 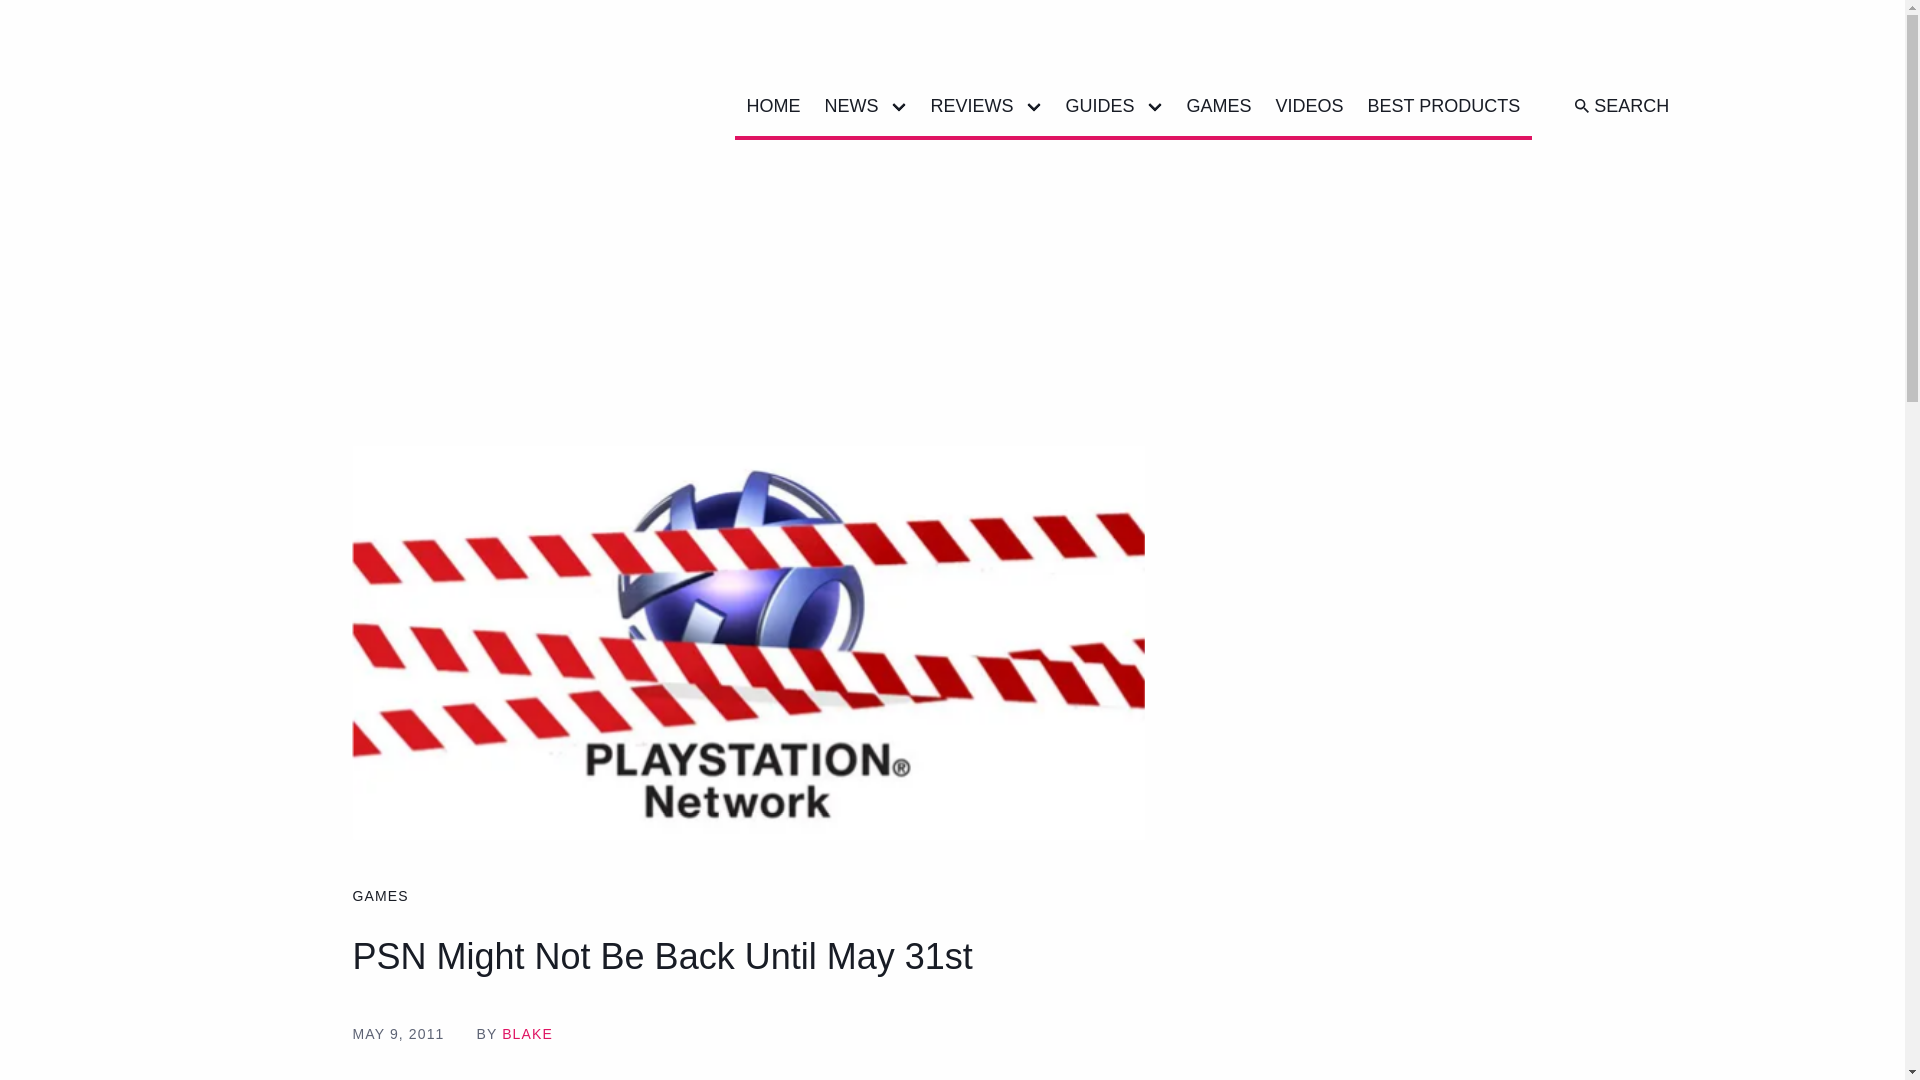 I want to click on REVIEWS, so click(x=965, y=106).